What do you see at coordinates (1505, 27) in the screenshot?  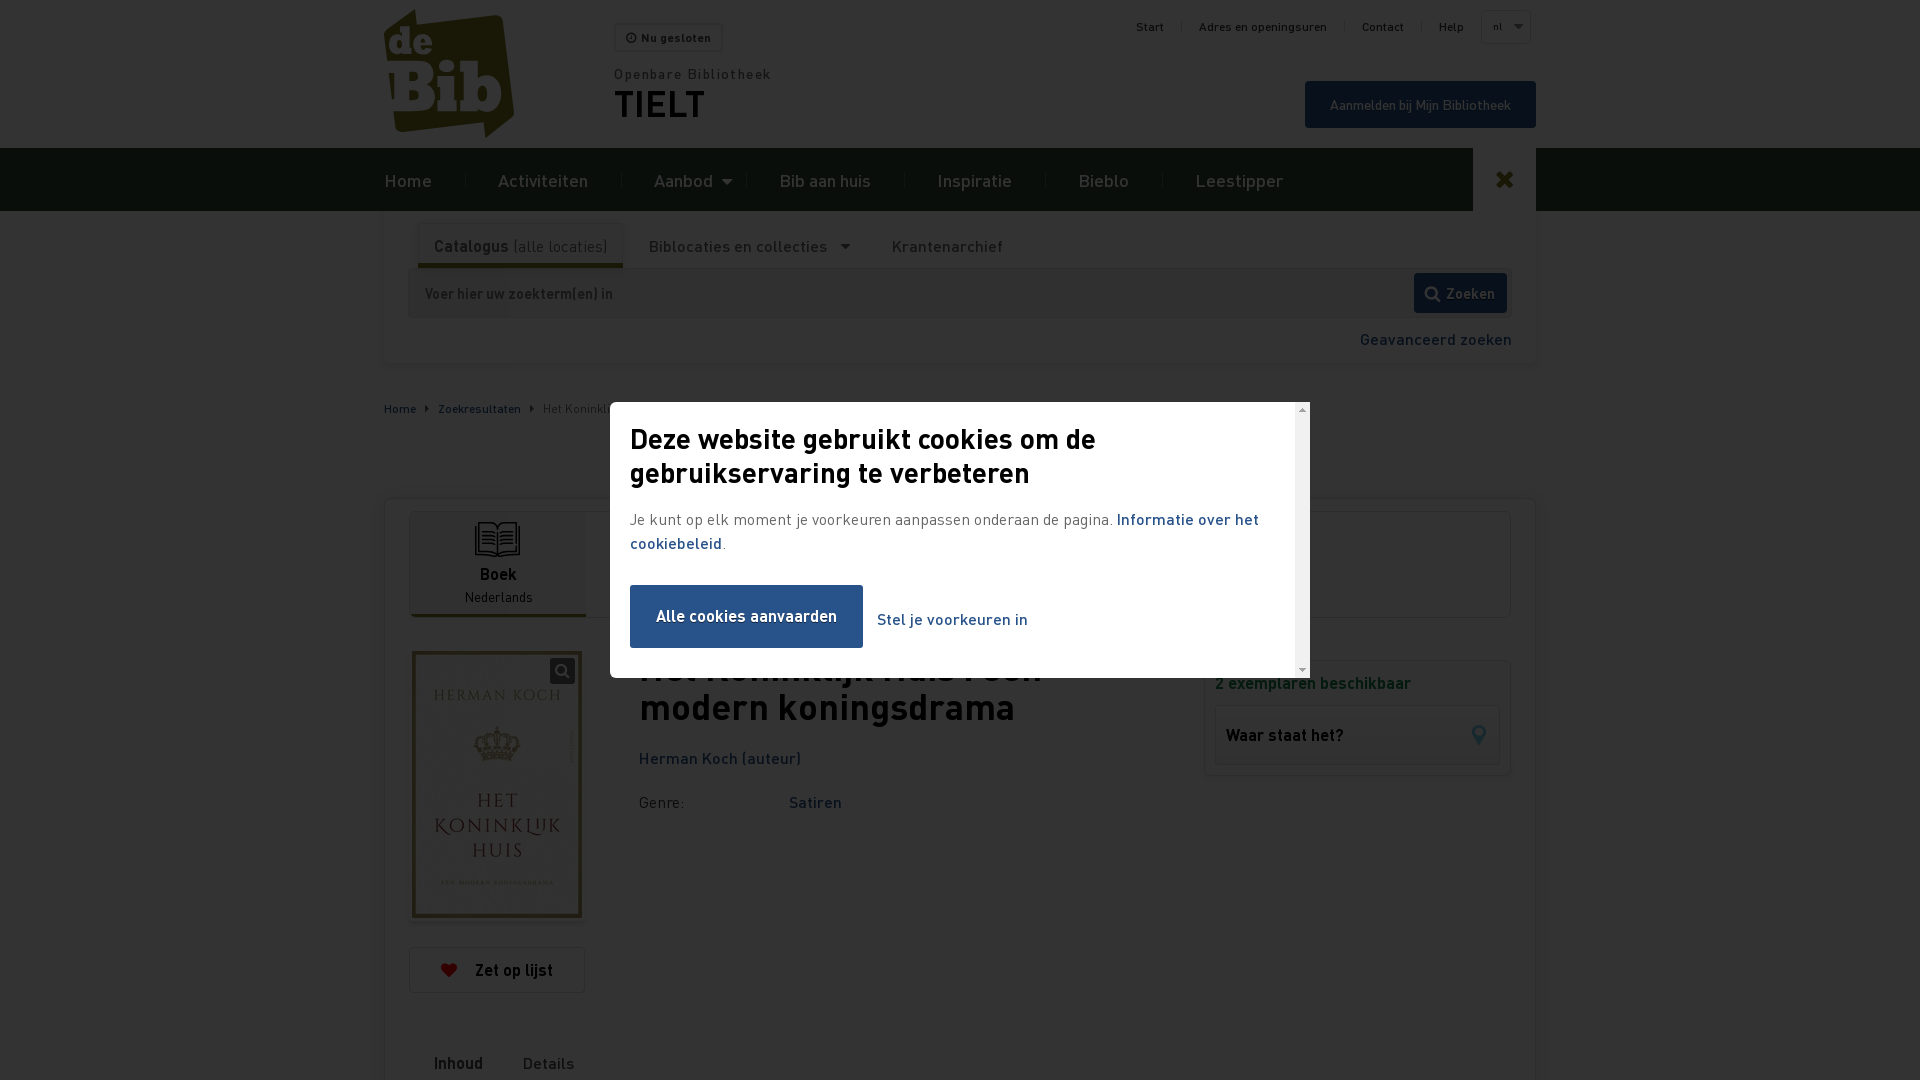 I see `nl` at bounding box center [1505, 27].